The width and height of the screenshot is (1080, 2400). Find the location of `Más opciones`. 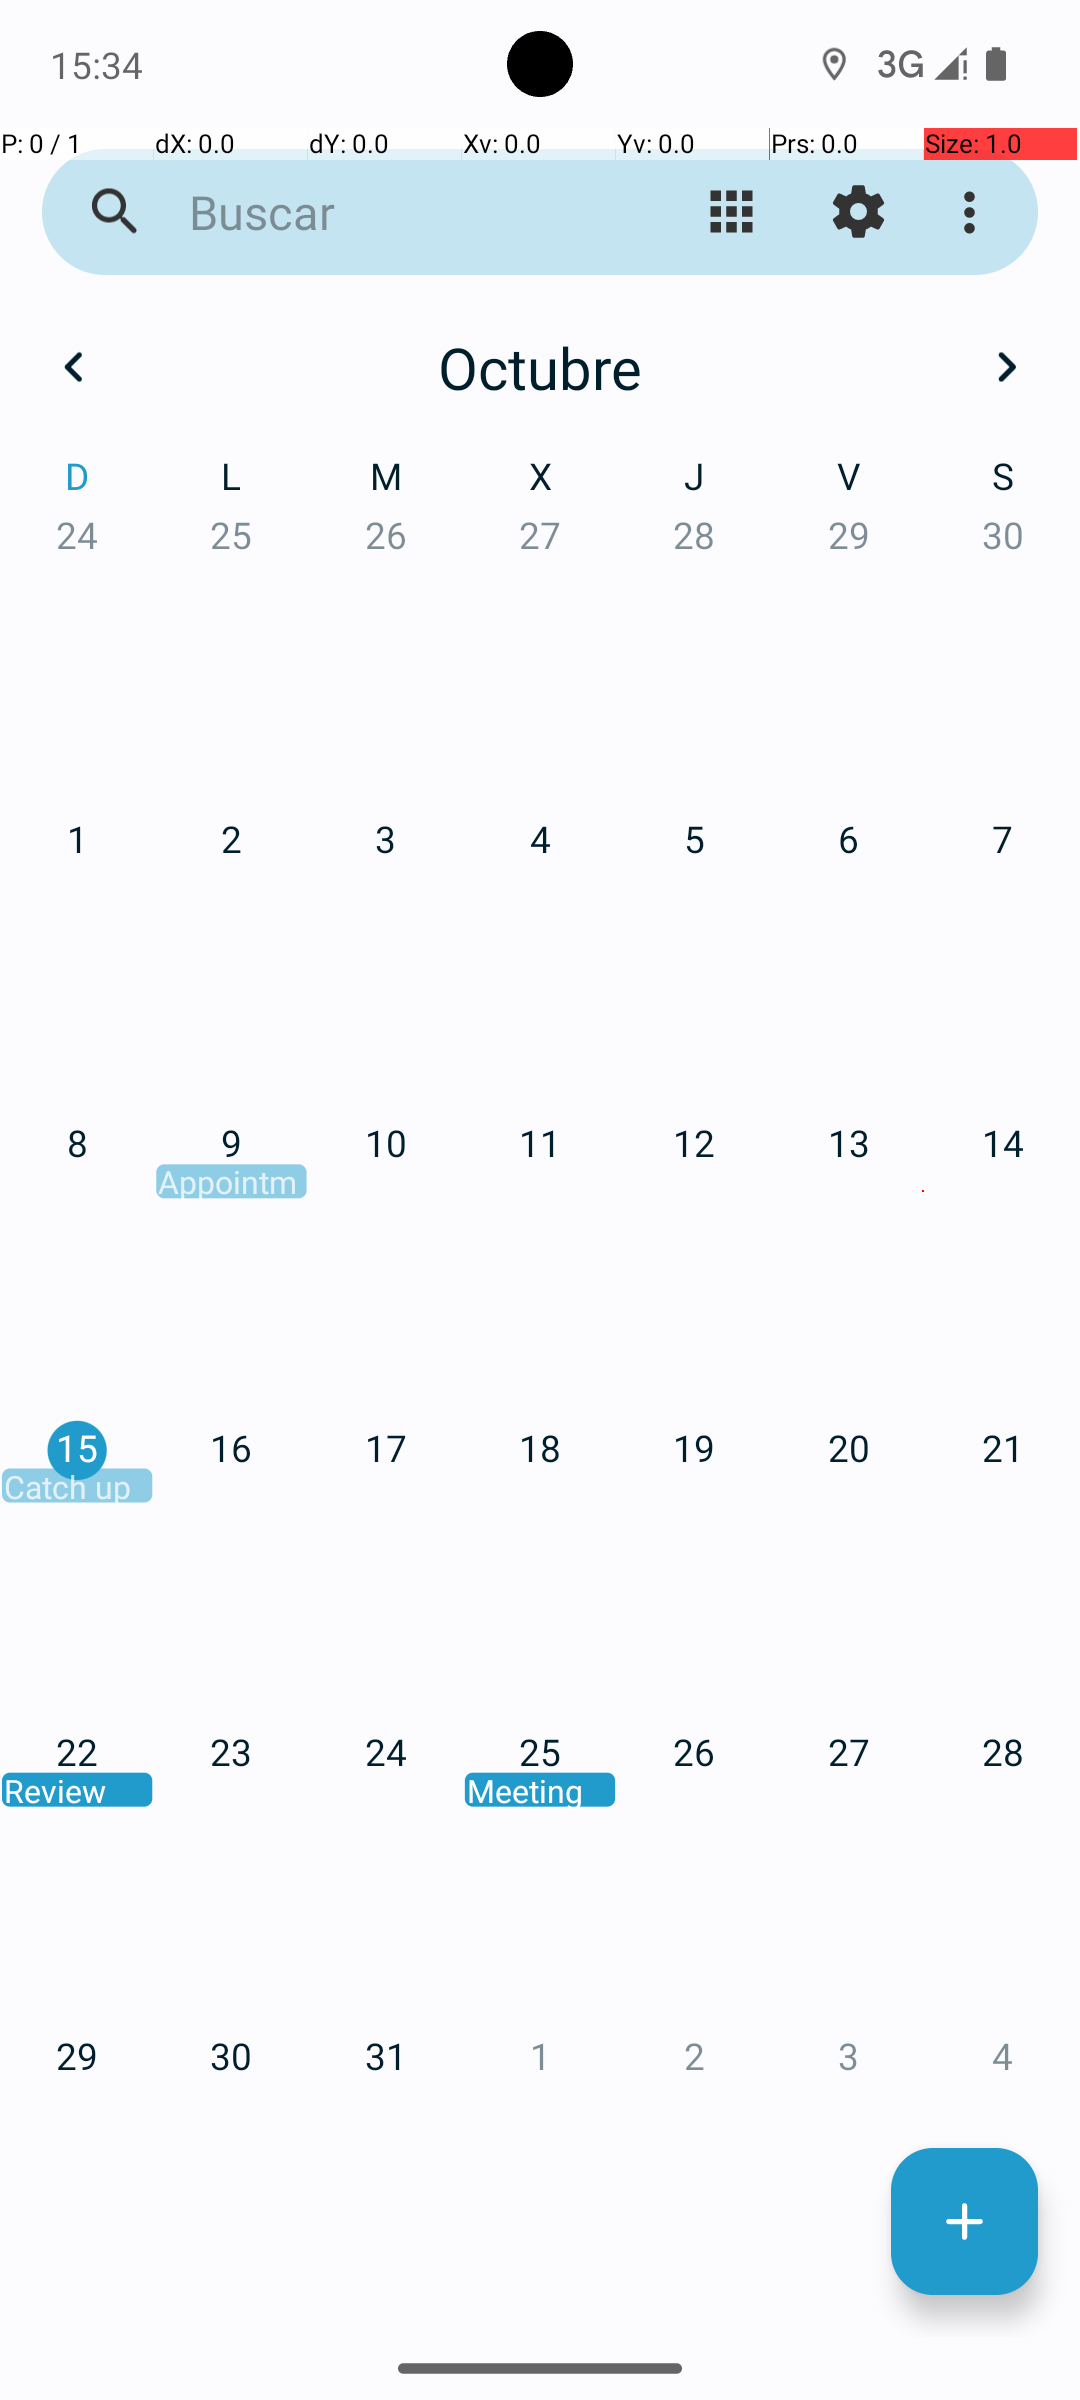

Más opciones is located at coordinates (974, 212).